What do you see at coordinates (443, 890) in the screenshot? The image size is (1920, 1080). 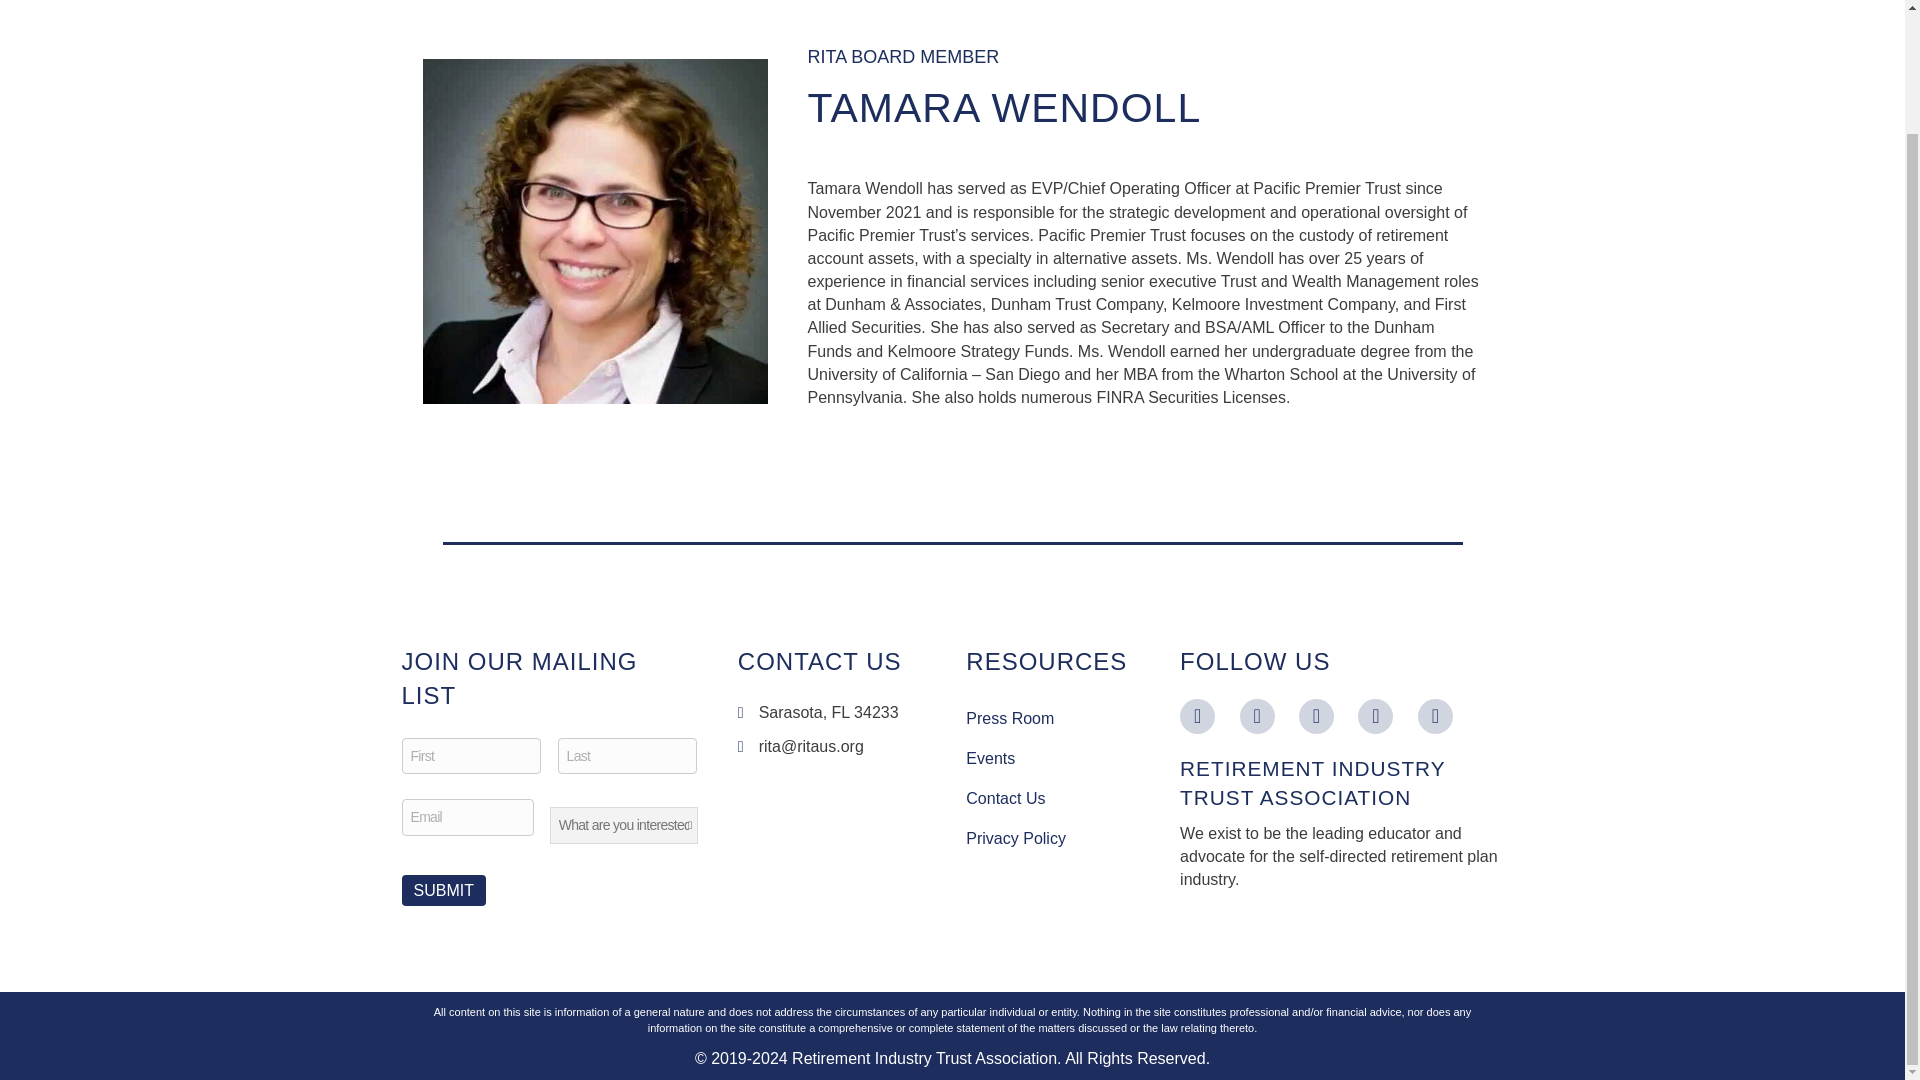 I see `SUBMIT` at bounding box center [443, 890].